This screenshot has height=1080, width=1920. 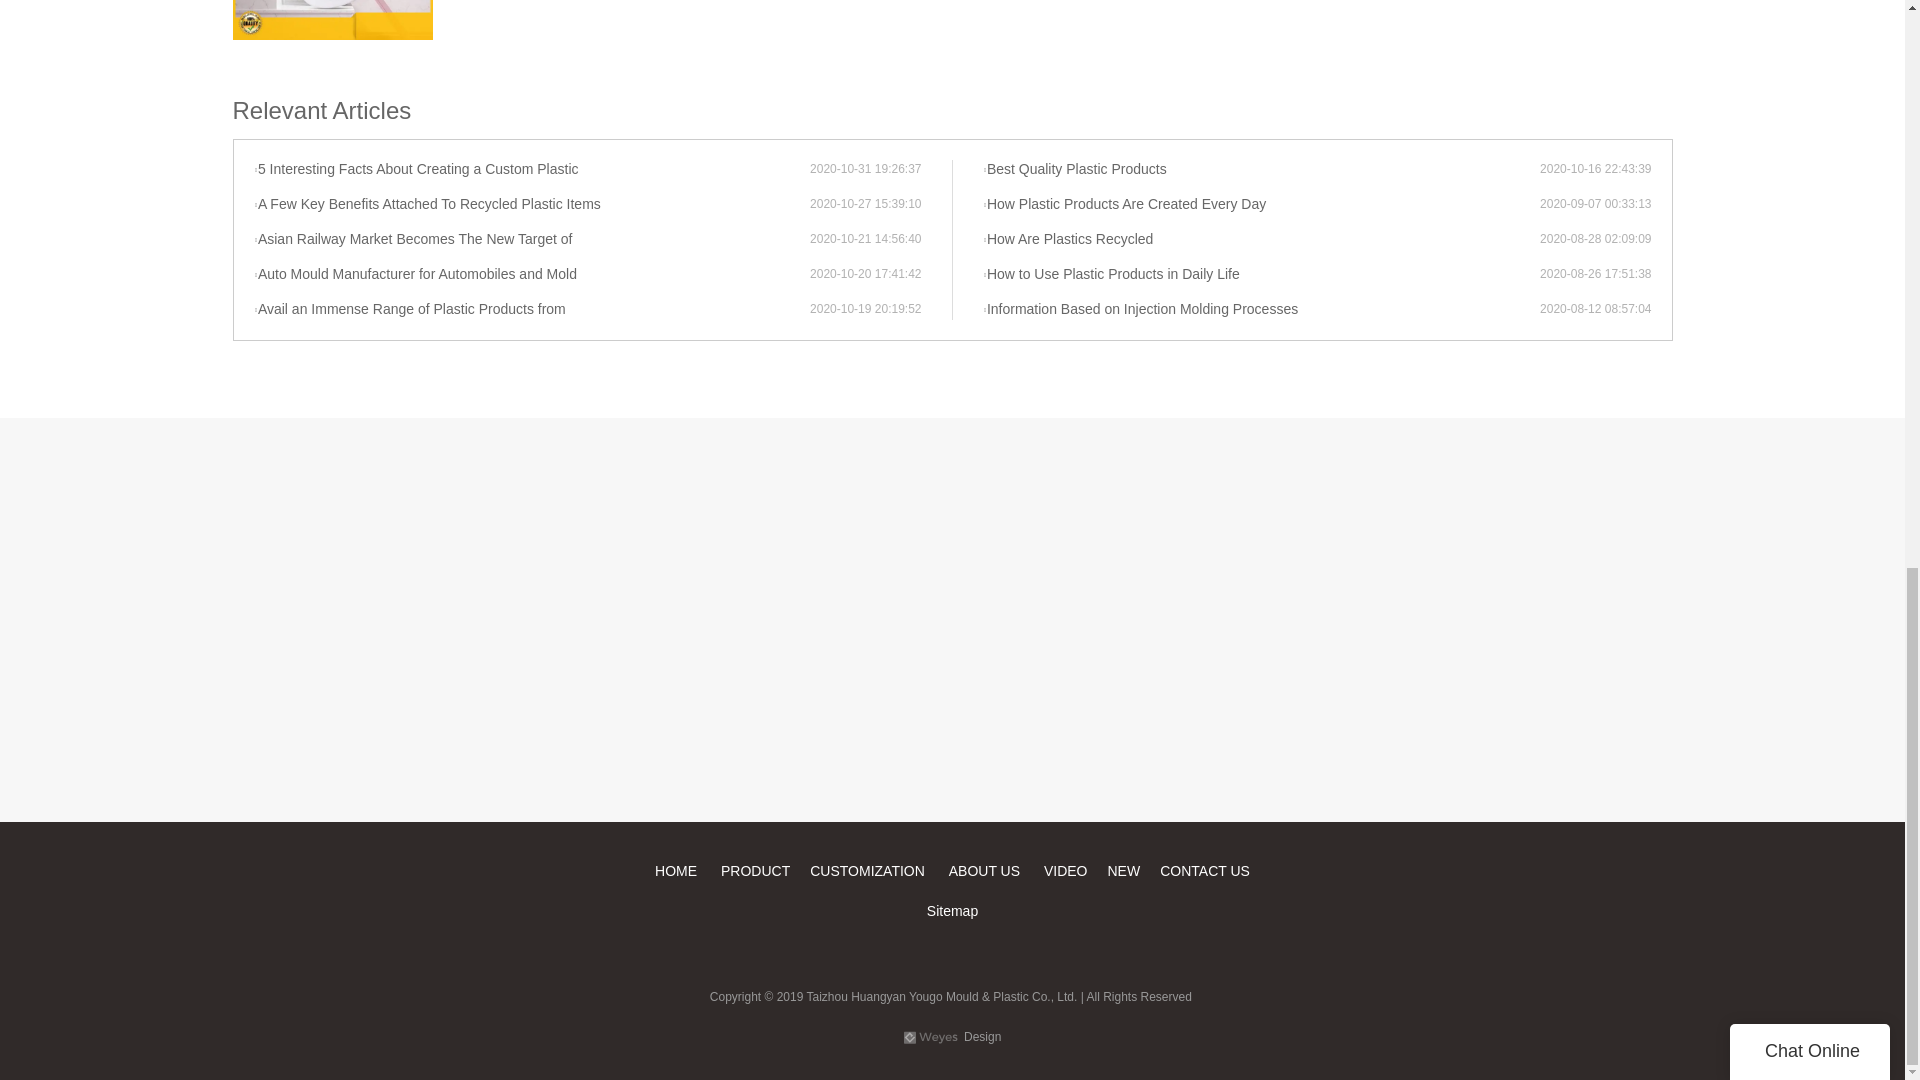 I want to click on Asian Railway Market Becomes The New Target of, so click(x=532, y=240).